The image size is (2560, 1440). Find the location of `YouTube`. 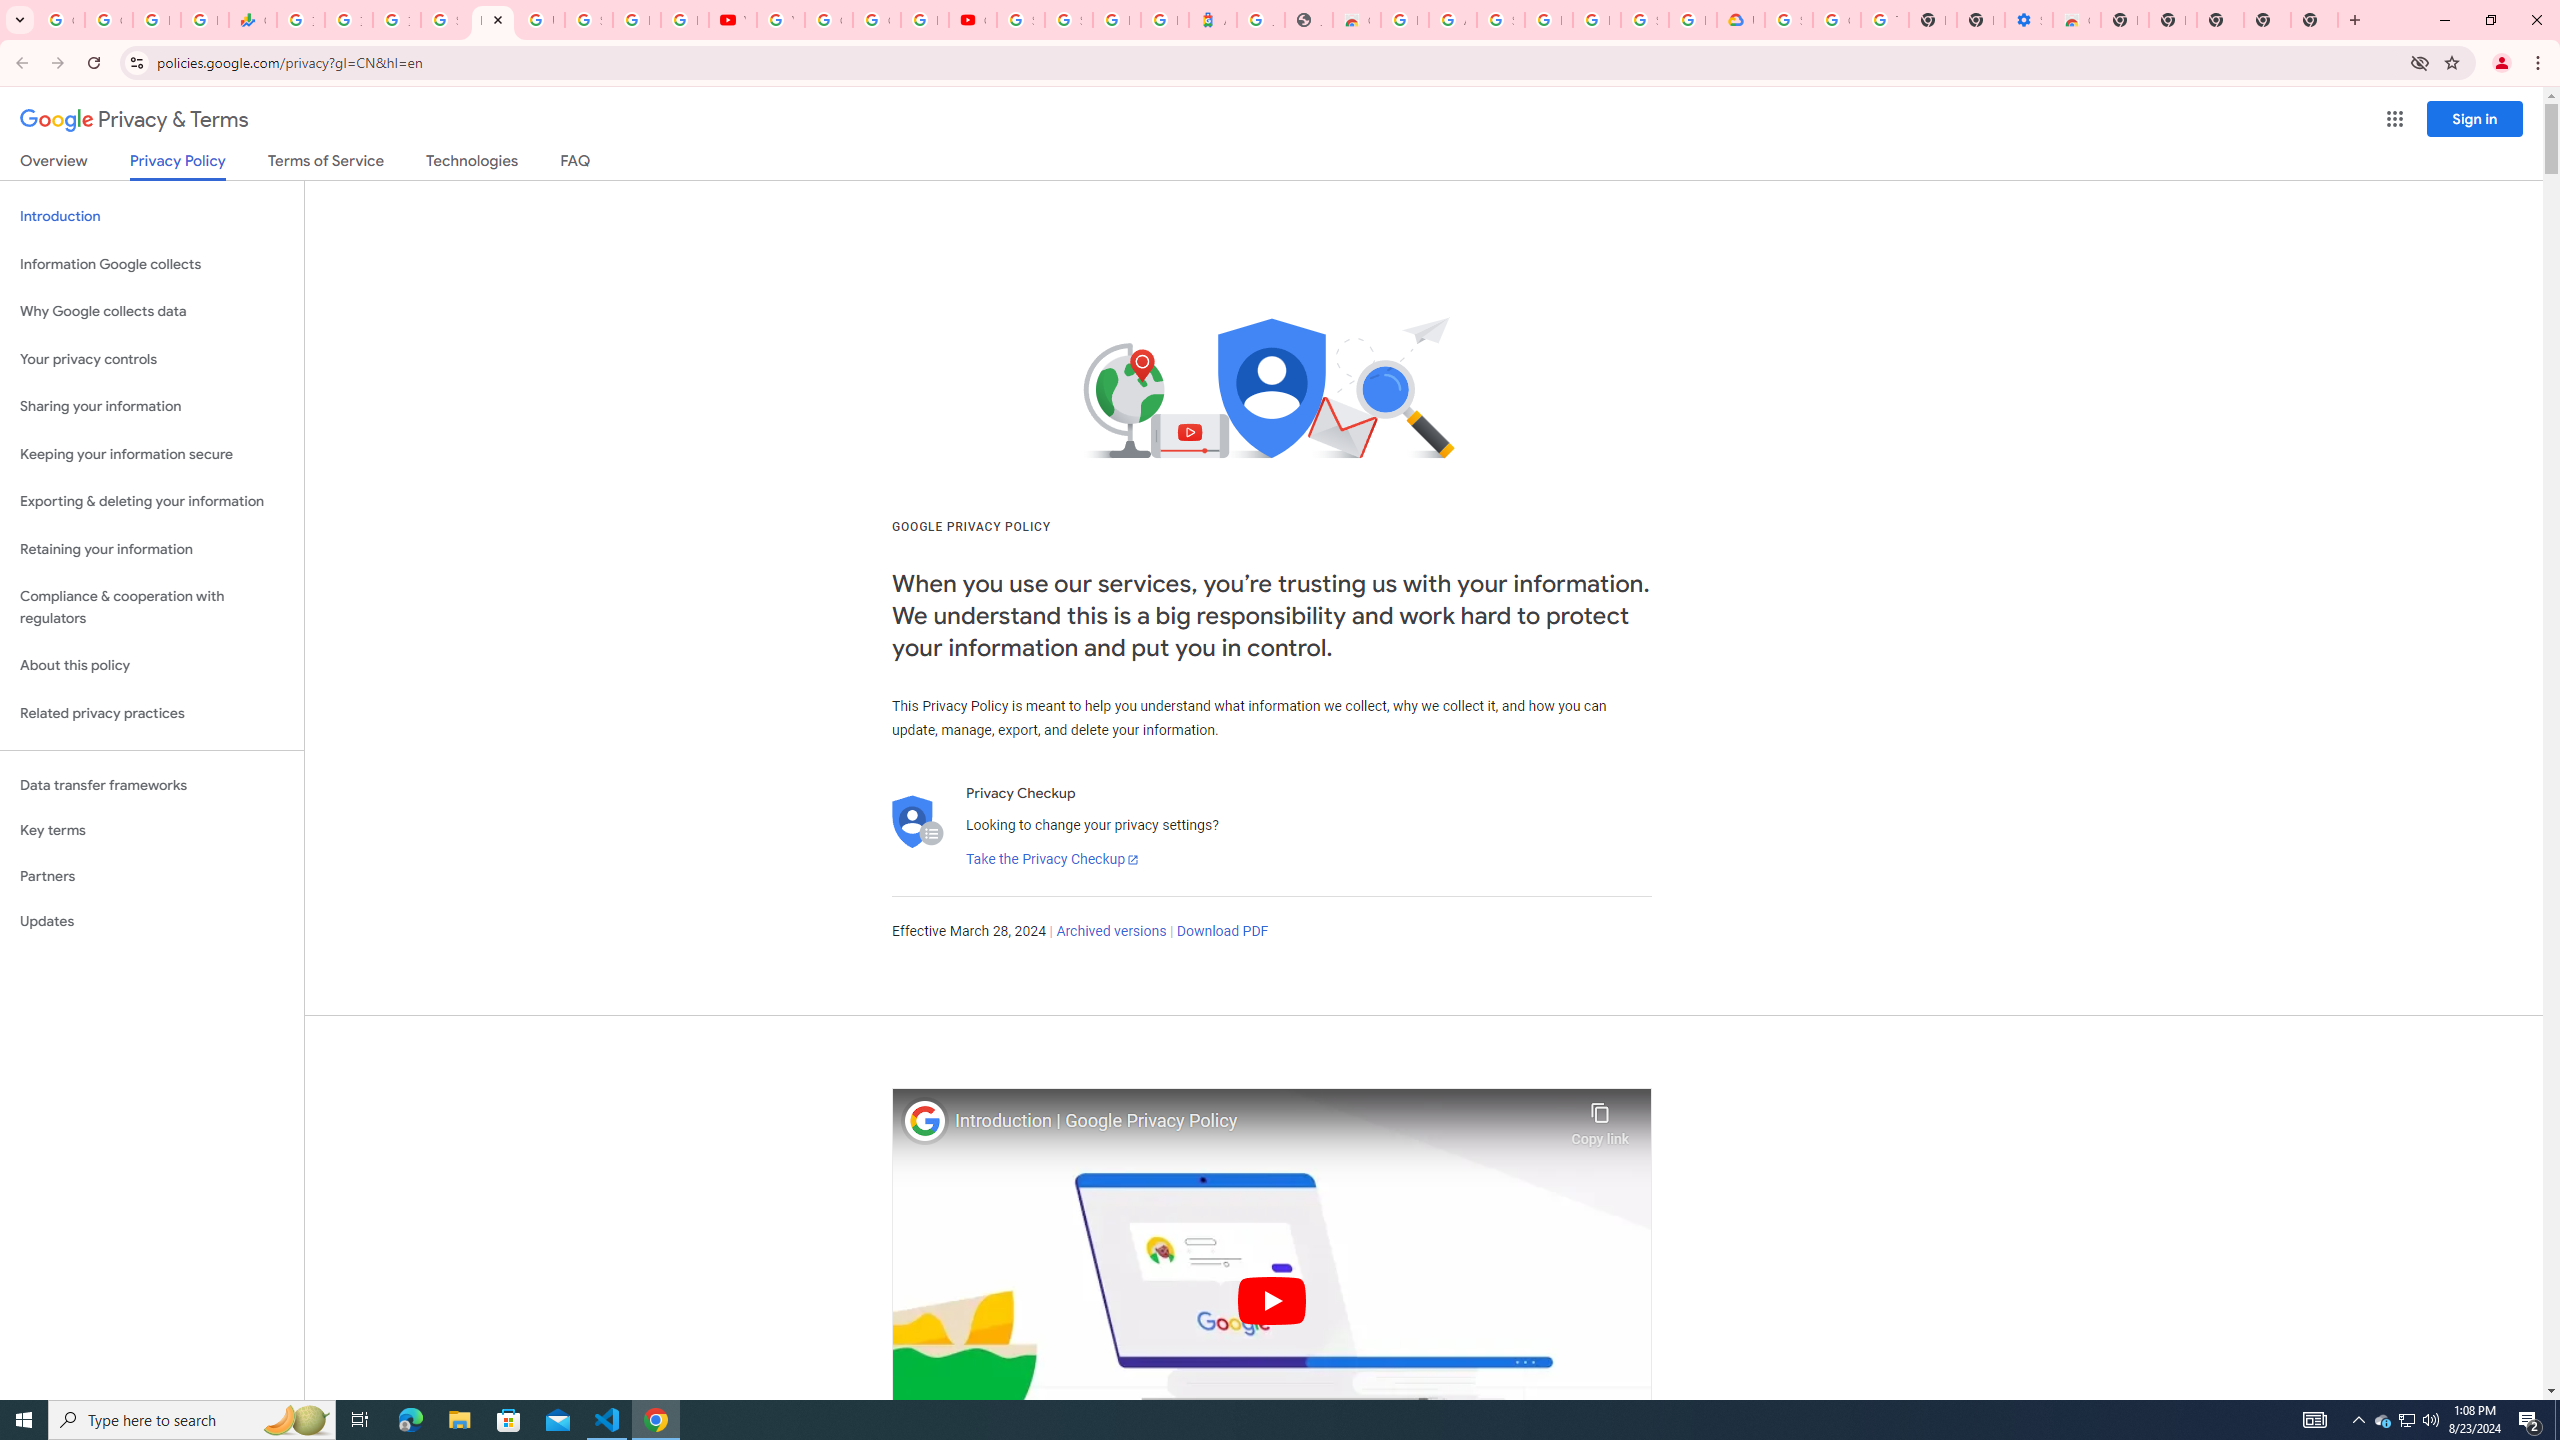

YouTube is located at coordinates (732, 20).